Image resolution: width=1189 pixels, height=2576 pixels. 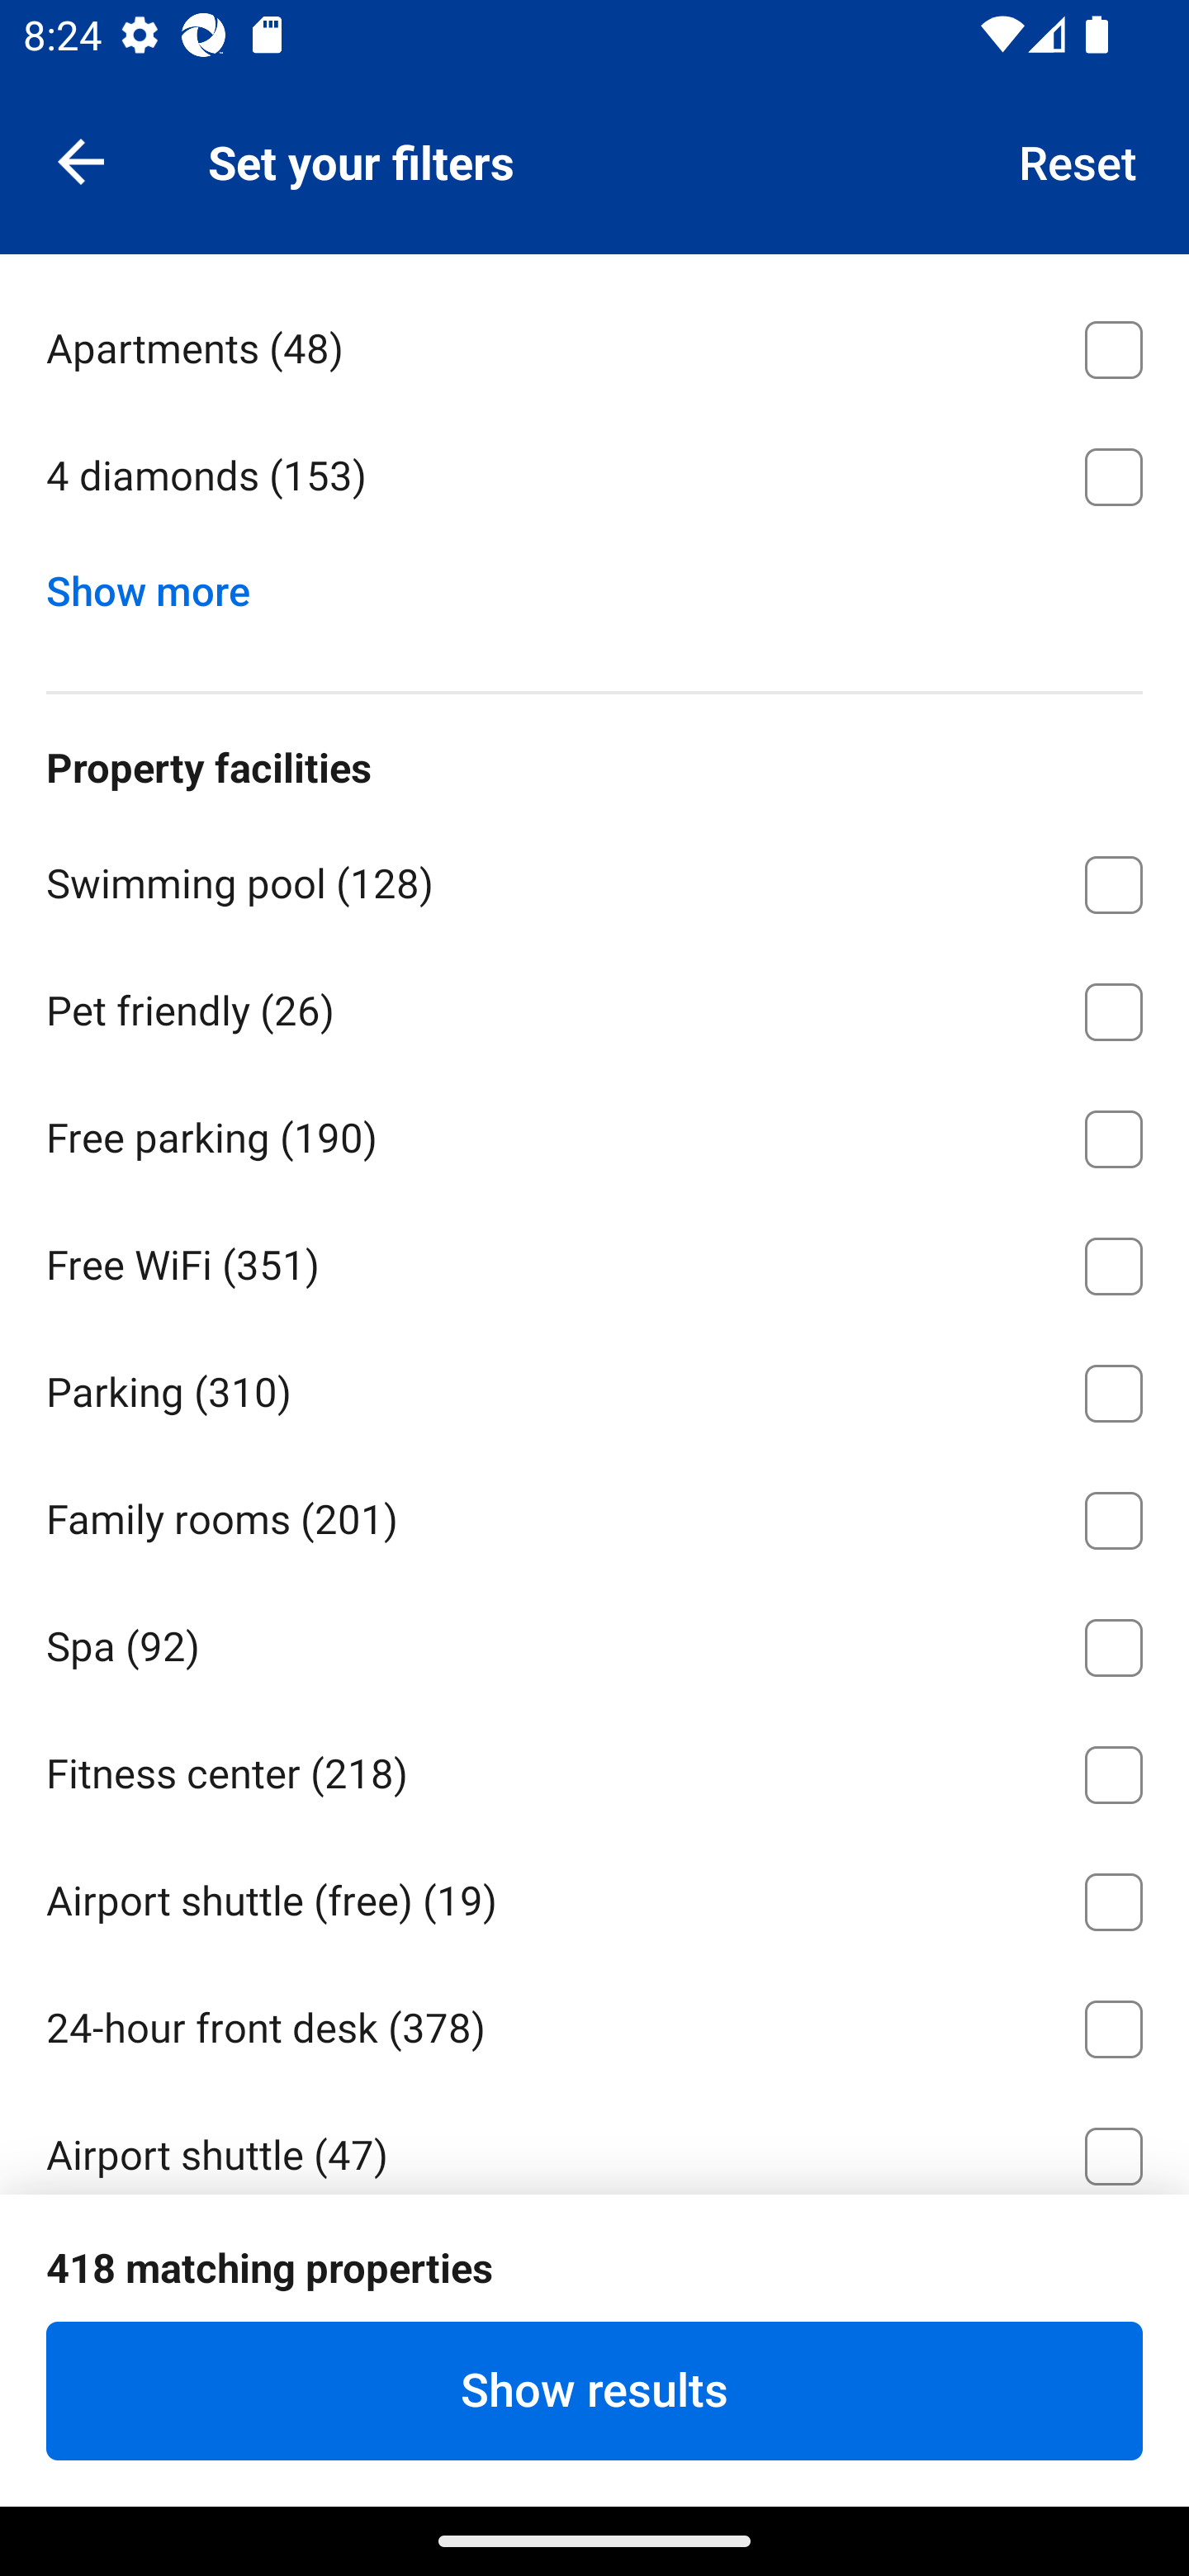 What do you see at coordinates (594, 343) in the screenshot?
I see `Apartments ⁦(48)` at bounding box center [594, 343].